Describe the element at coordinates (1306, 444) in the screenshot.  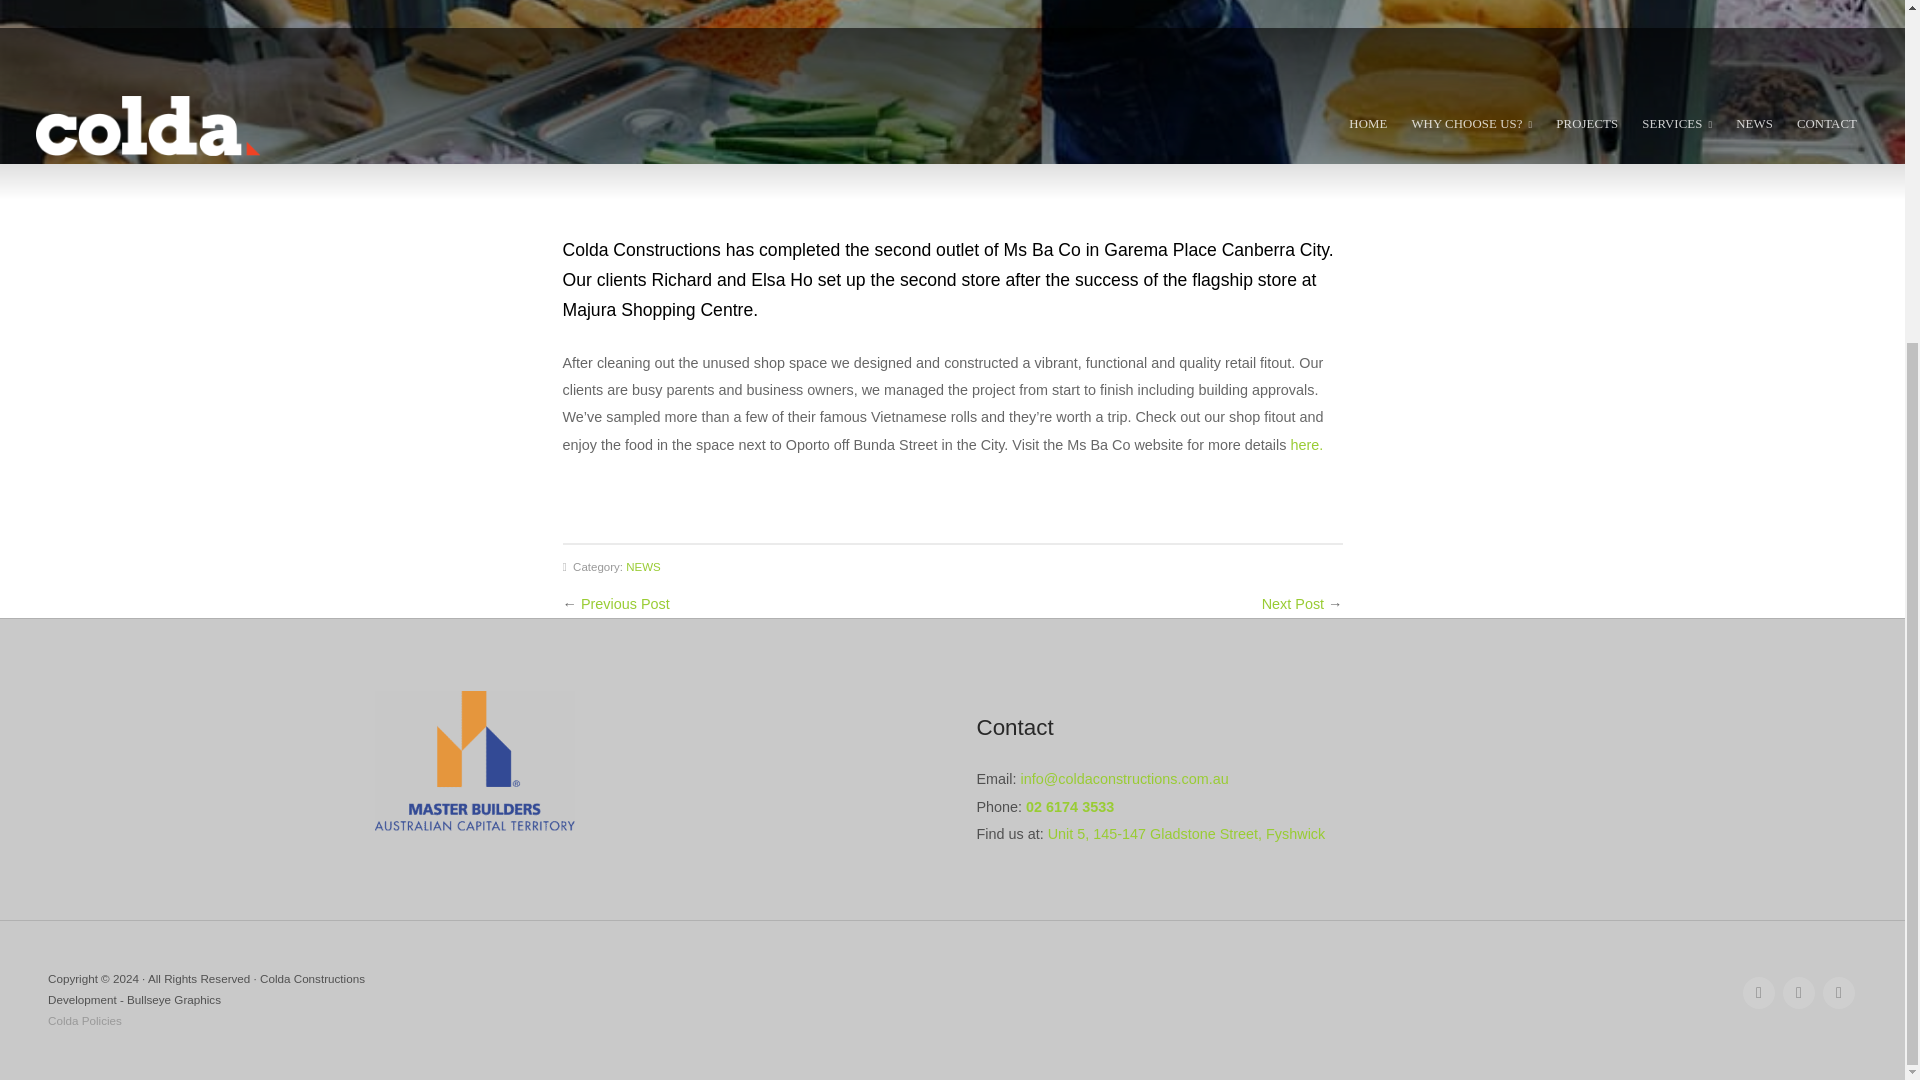
I see `here.` at that location.